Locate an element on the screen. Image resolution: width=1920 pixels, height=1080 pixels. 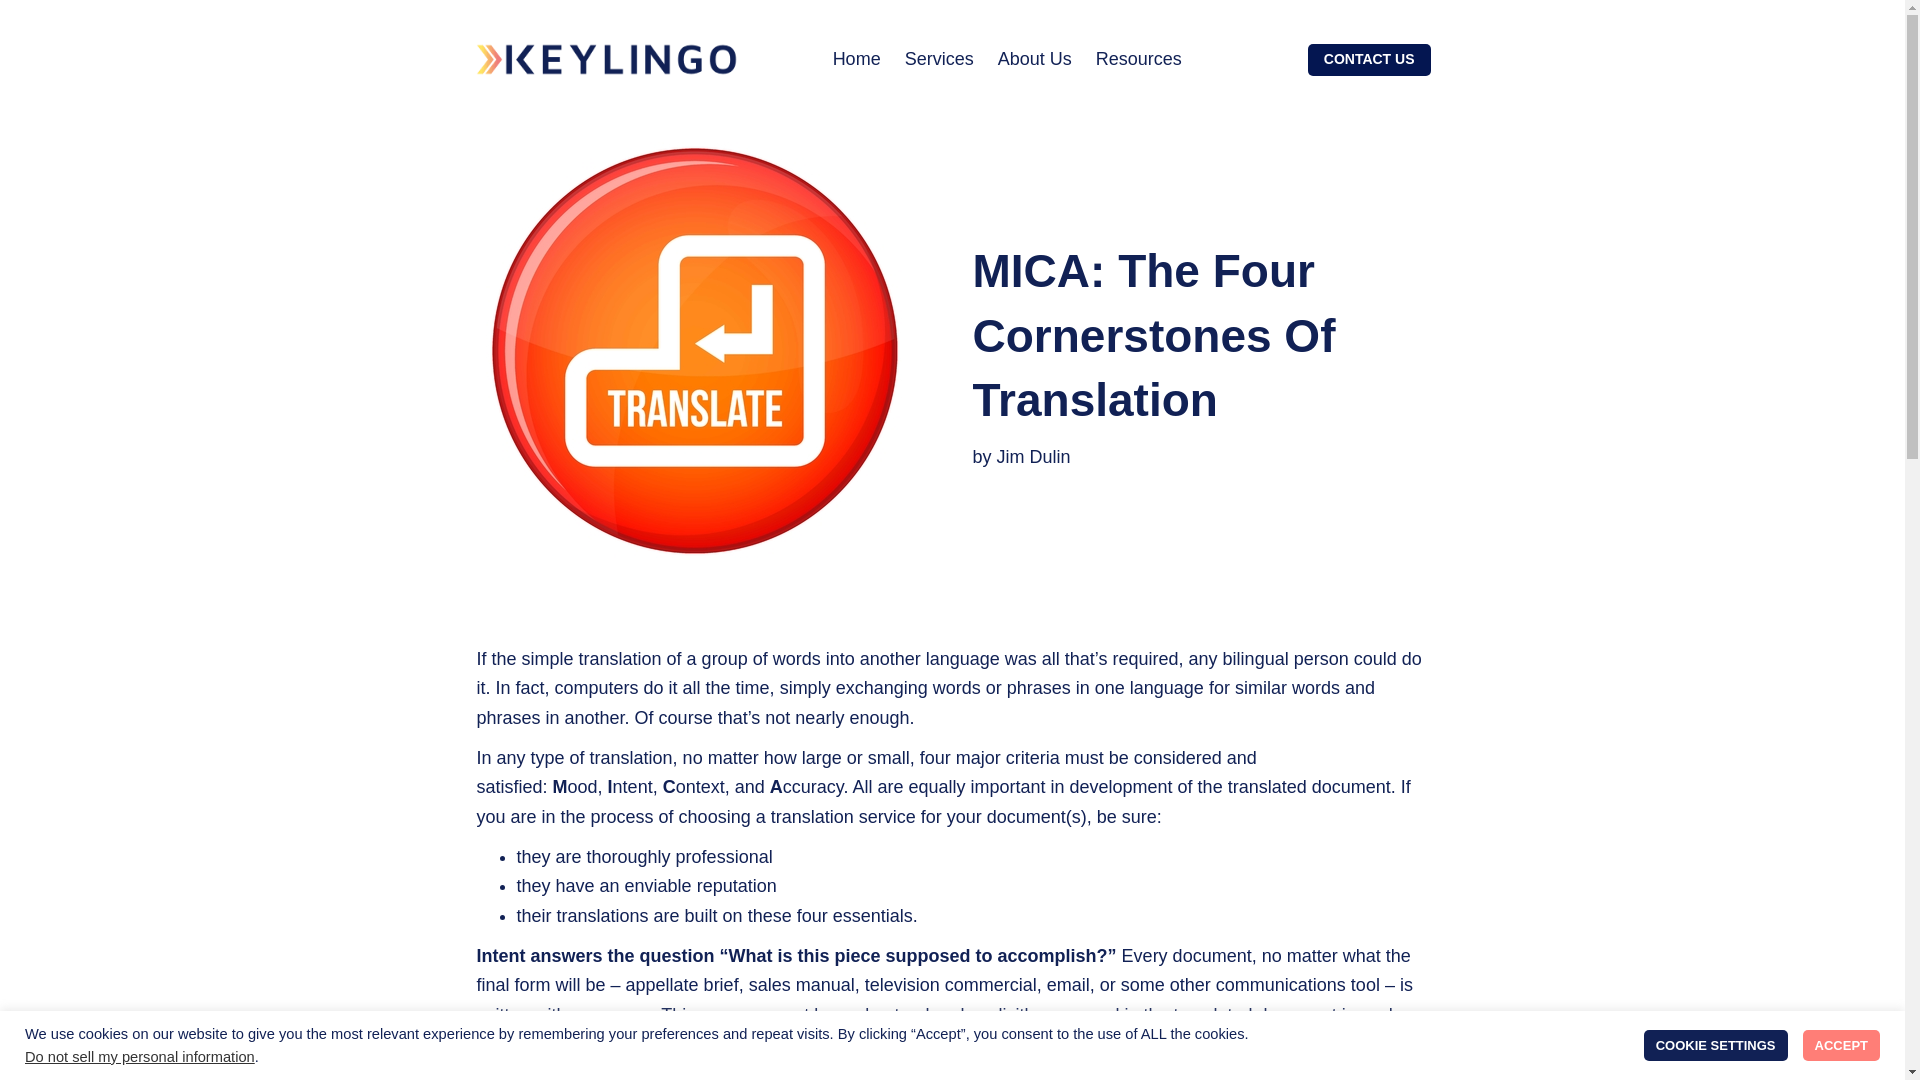
Resources is located at coordinates (1139, 60).